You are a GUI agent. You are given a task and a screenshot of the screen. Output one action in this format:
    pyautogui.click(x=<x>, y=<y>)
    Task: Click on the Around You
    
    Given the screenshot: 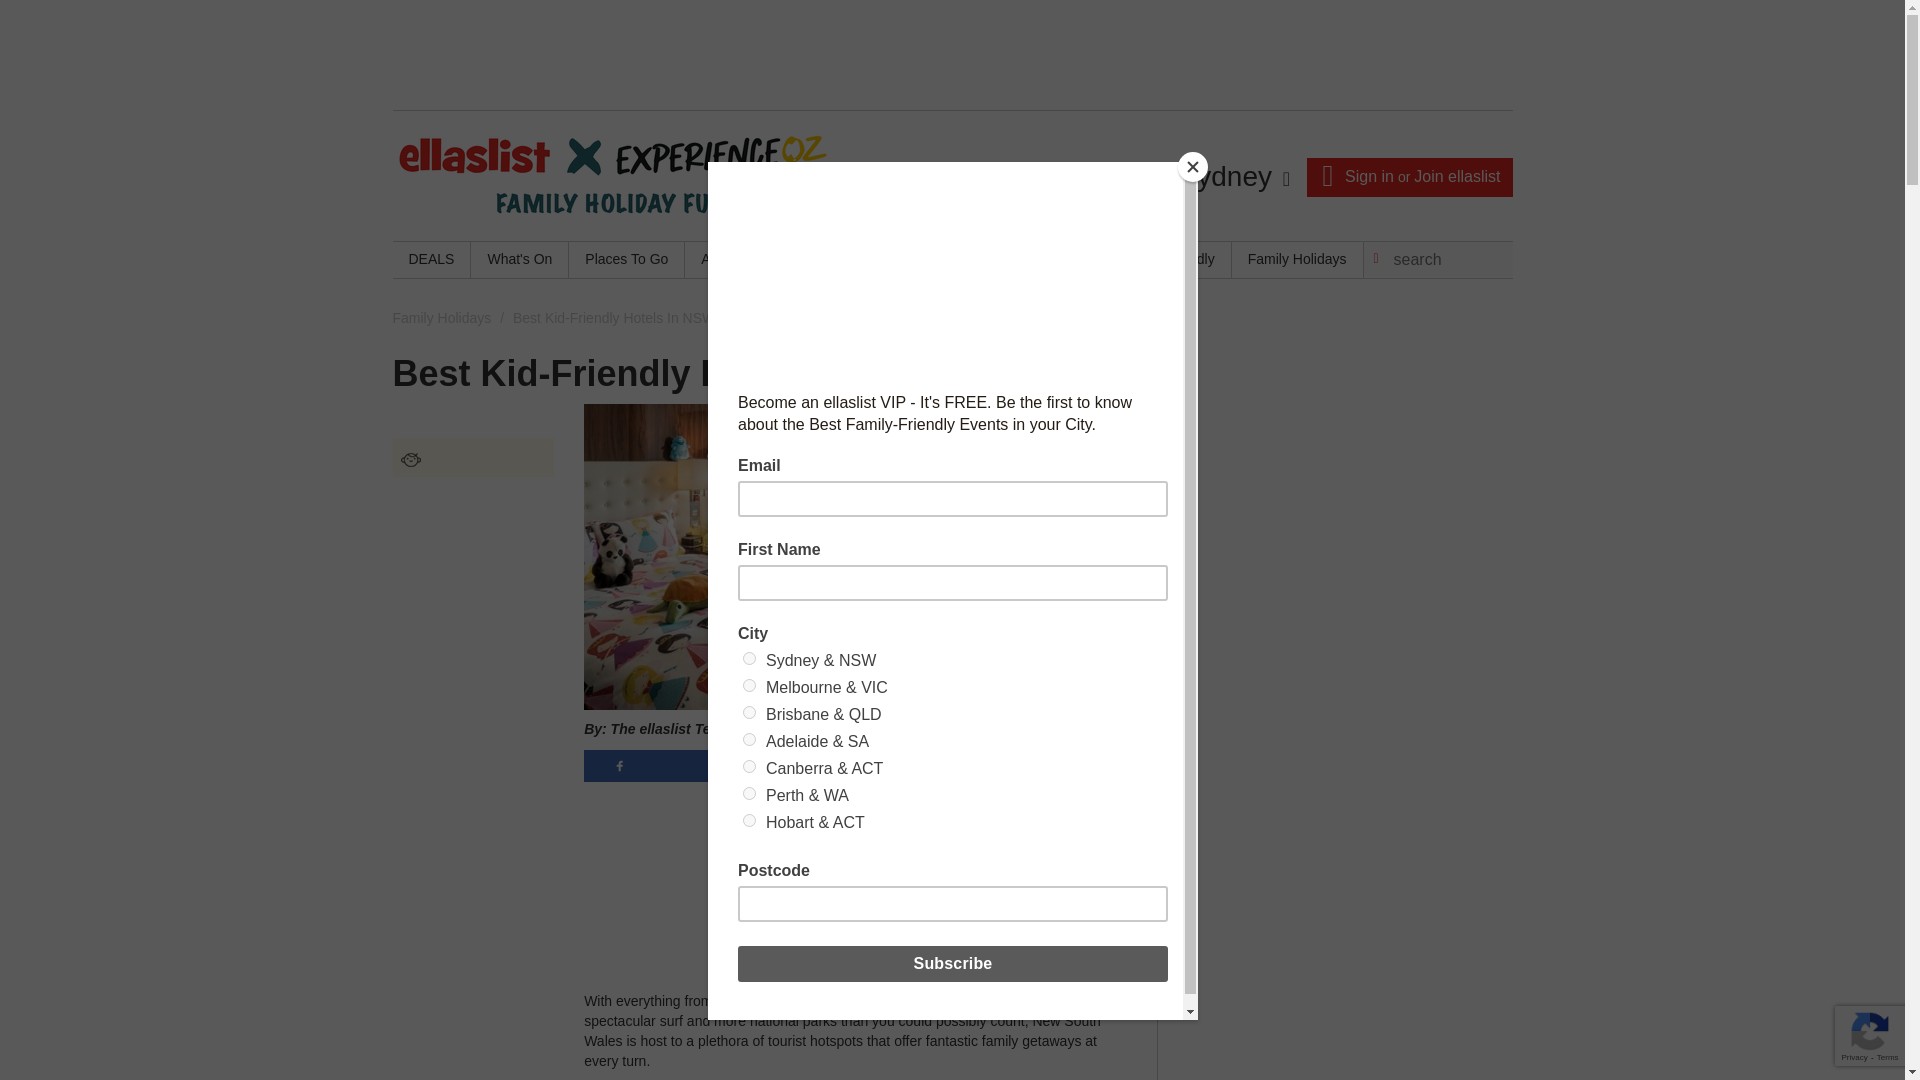 What is the action you would take?
    pyautogui.click(x=737, y=259)
    